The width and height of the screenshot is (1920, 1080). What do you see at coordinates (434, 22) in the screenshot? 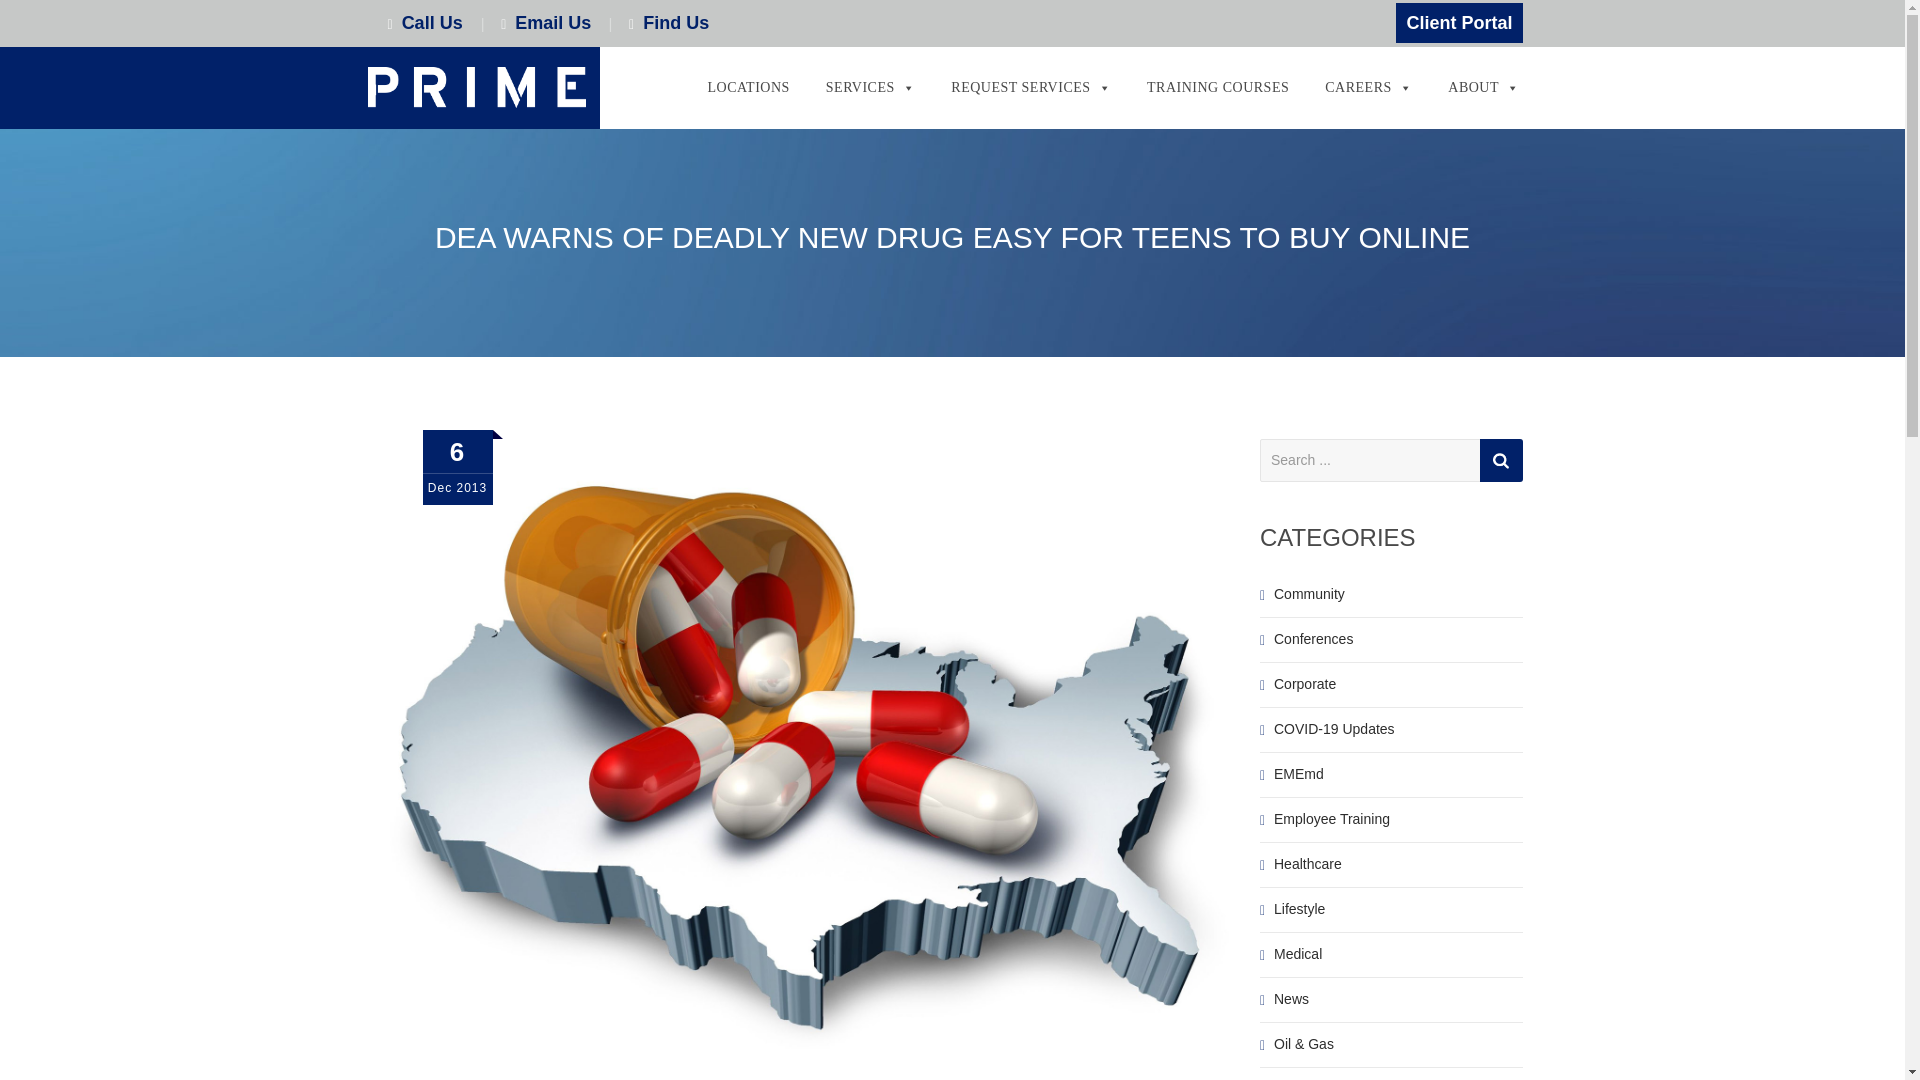
I see `Call Us` at bounding box center [434, 22].